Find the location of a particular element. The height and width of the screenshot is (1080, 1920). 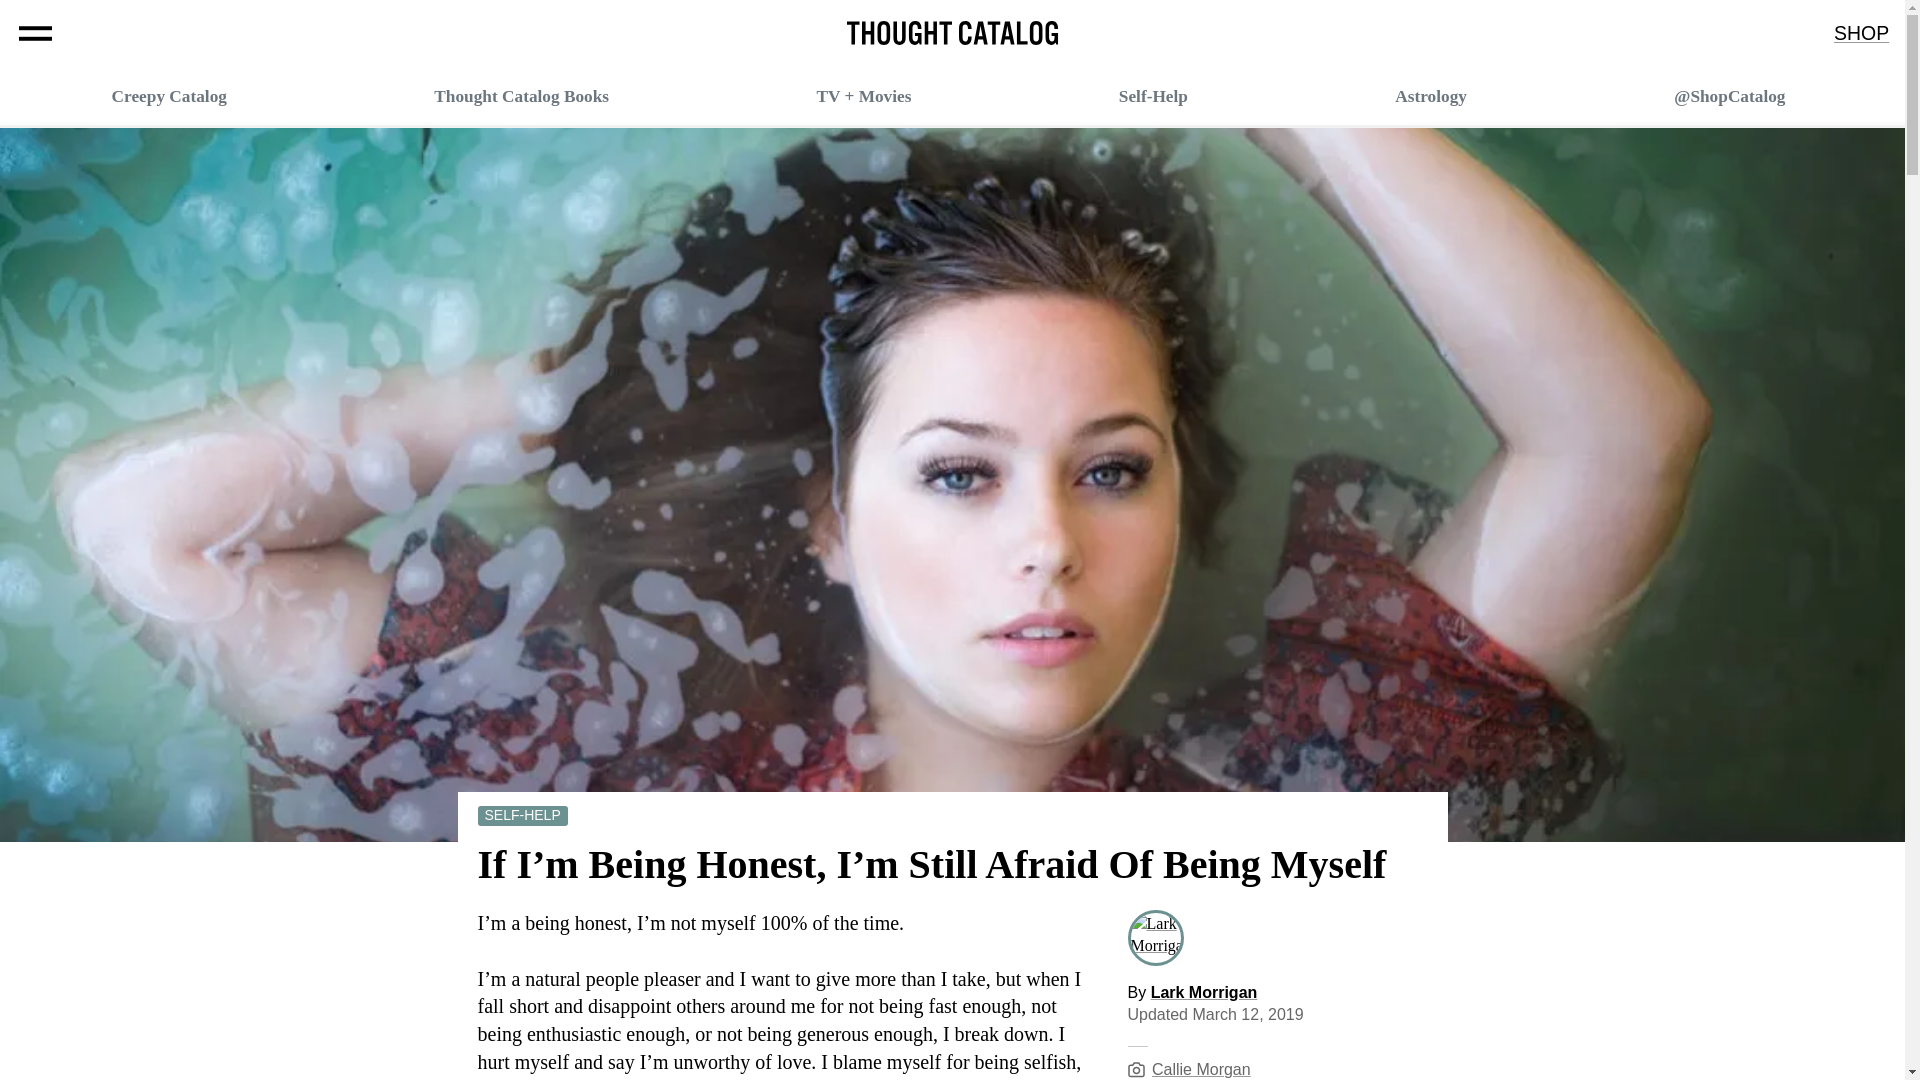

SELF-HELP is located at coordinates (523, 815).